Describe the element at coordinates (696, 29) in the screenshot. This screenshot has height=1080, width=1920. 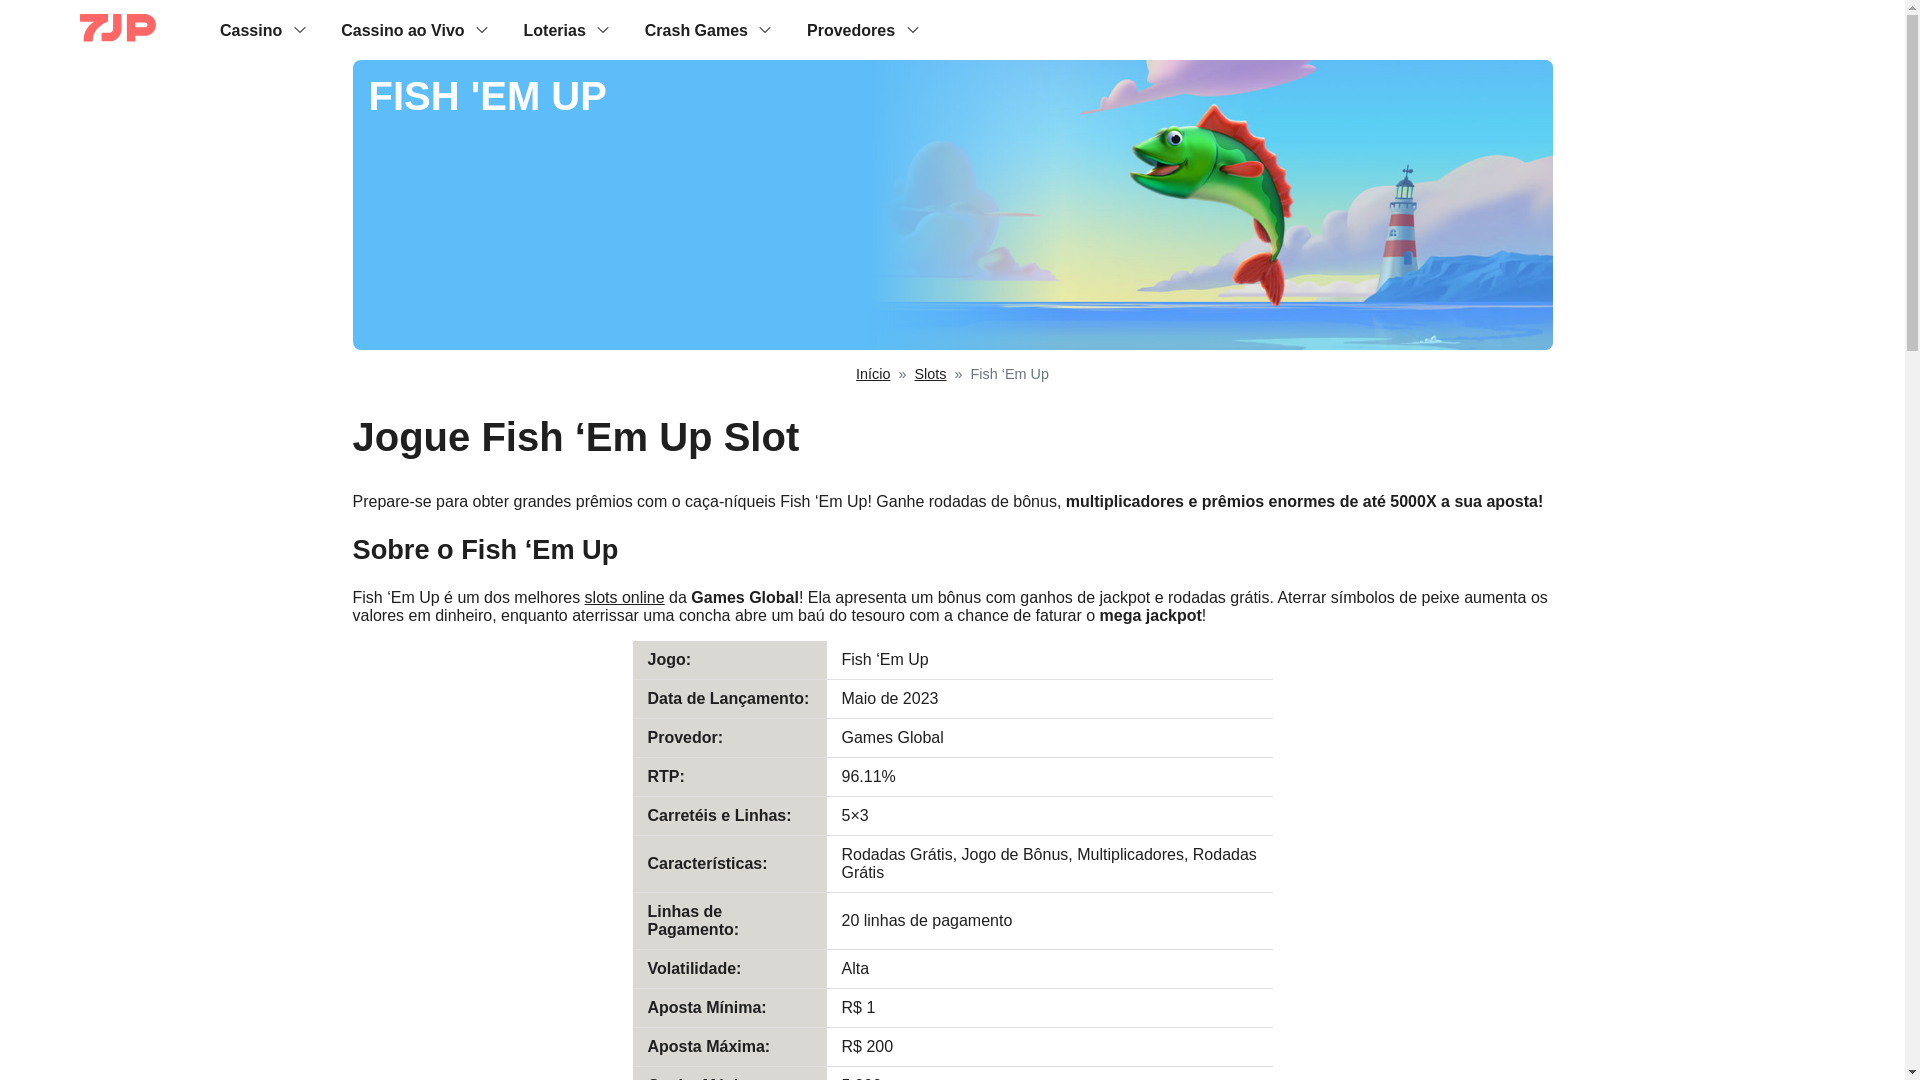
I see `Crash Games` at that location.